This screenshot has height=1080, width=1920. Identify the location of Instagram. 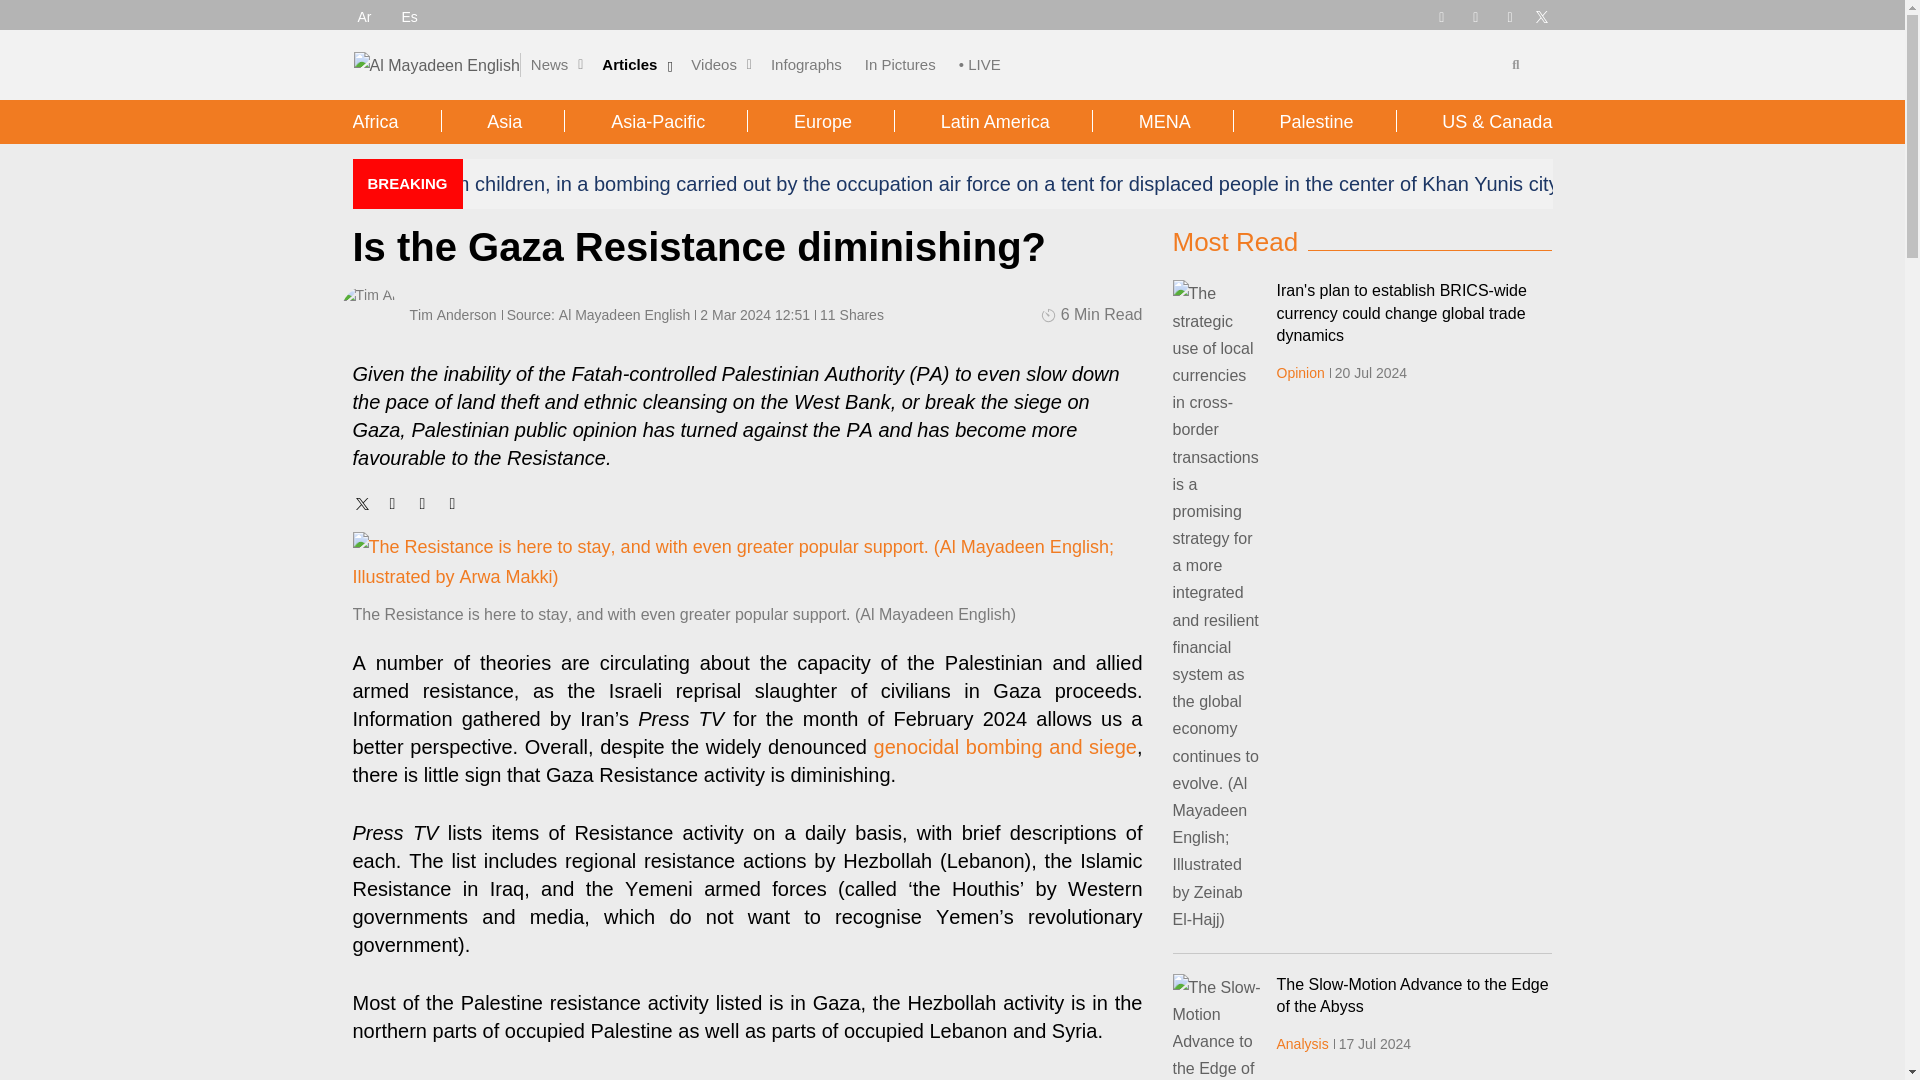
(1510, 15).